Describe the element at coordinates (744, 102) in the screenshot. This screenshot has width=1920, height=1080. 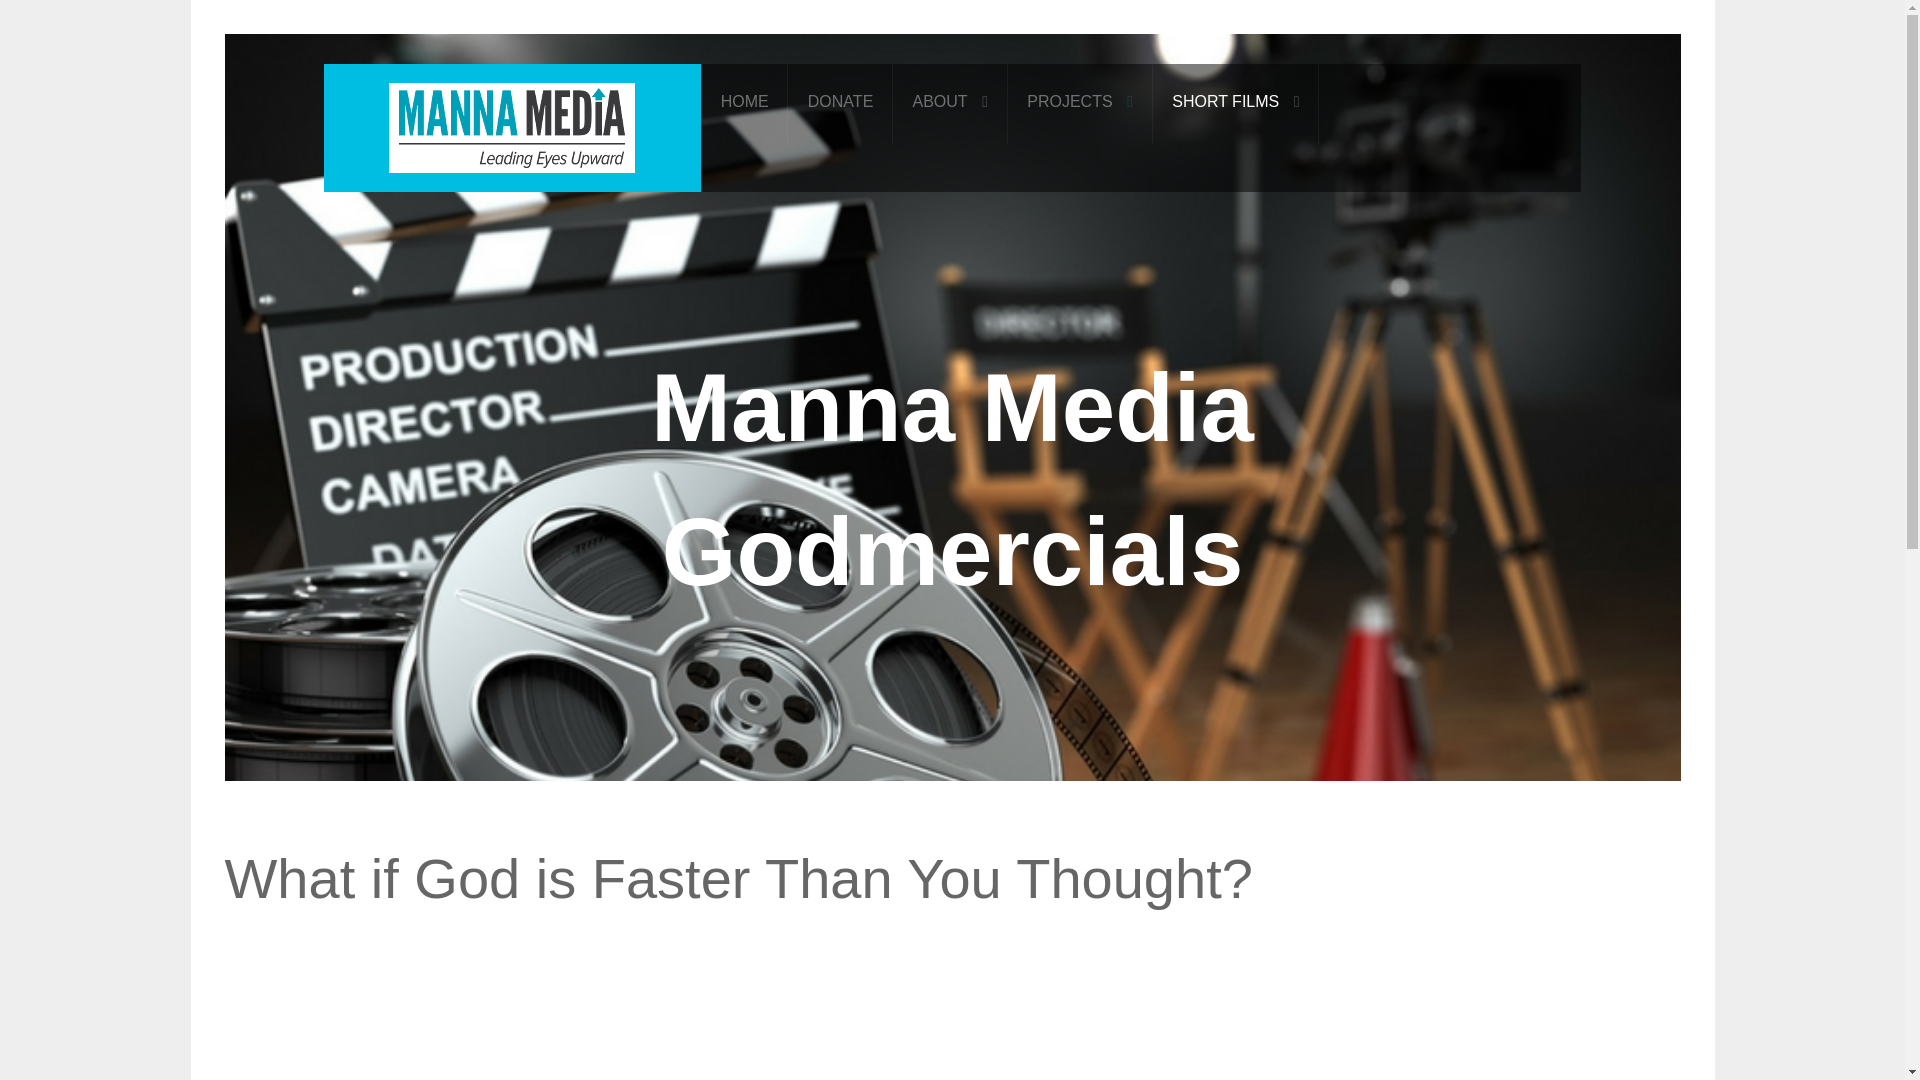
I see `HOME` at that location.